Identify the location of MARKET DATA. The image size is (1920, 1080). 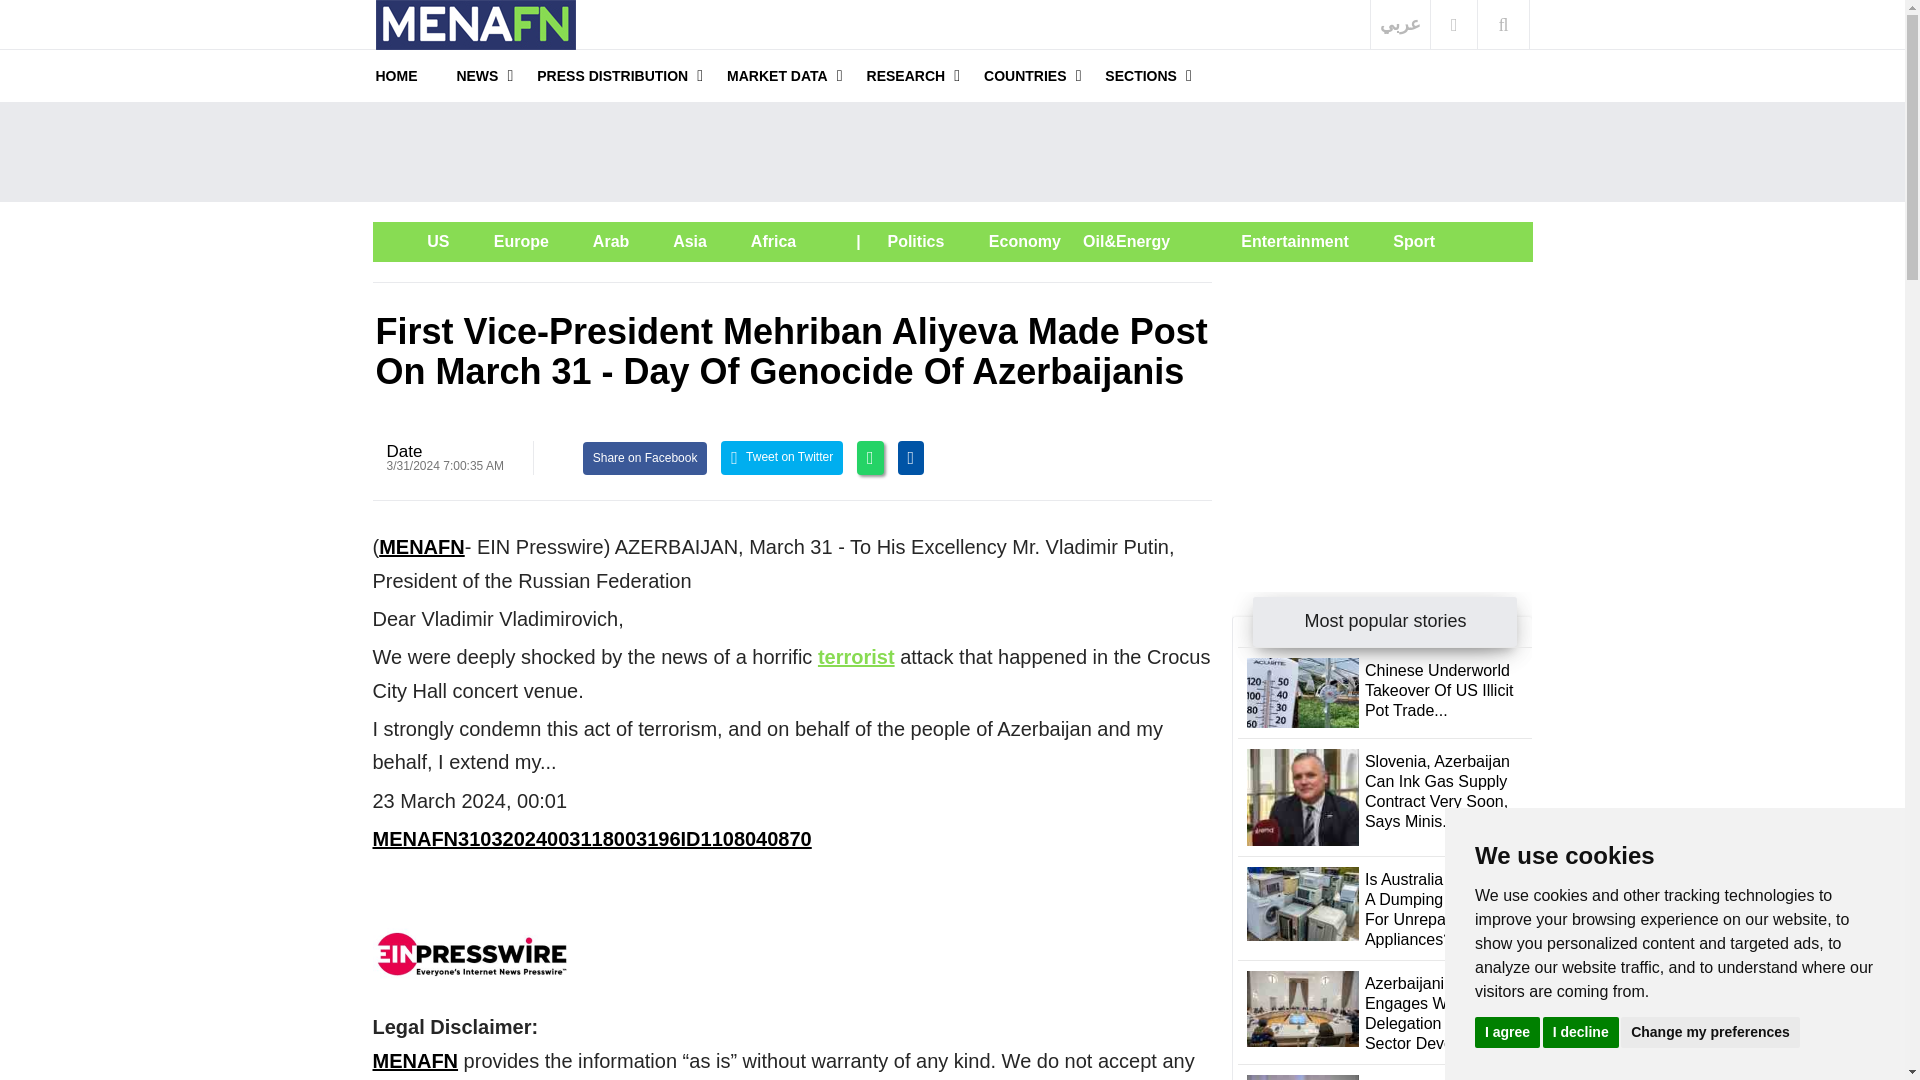
(777, 75).